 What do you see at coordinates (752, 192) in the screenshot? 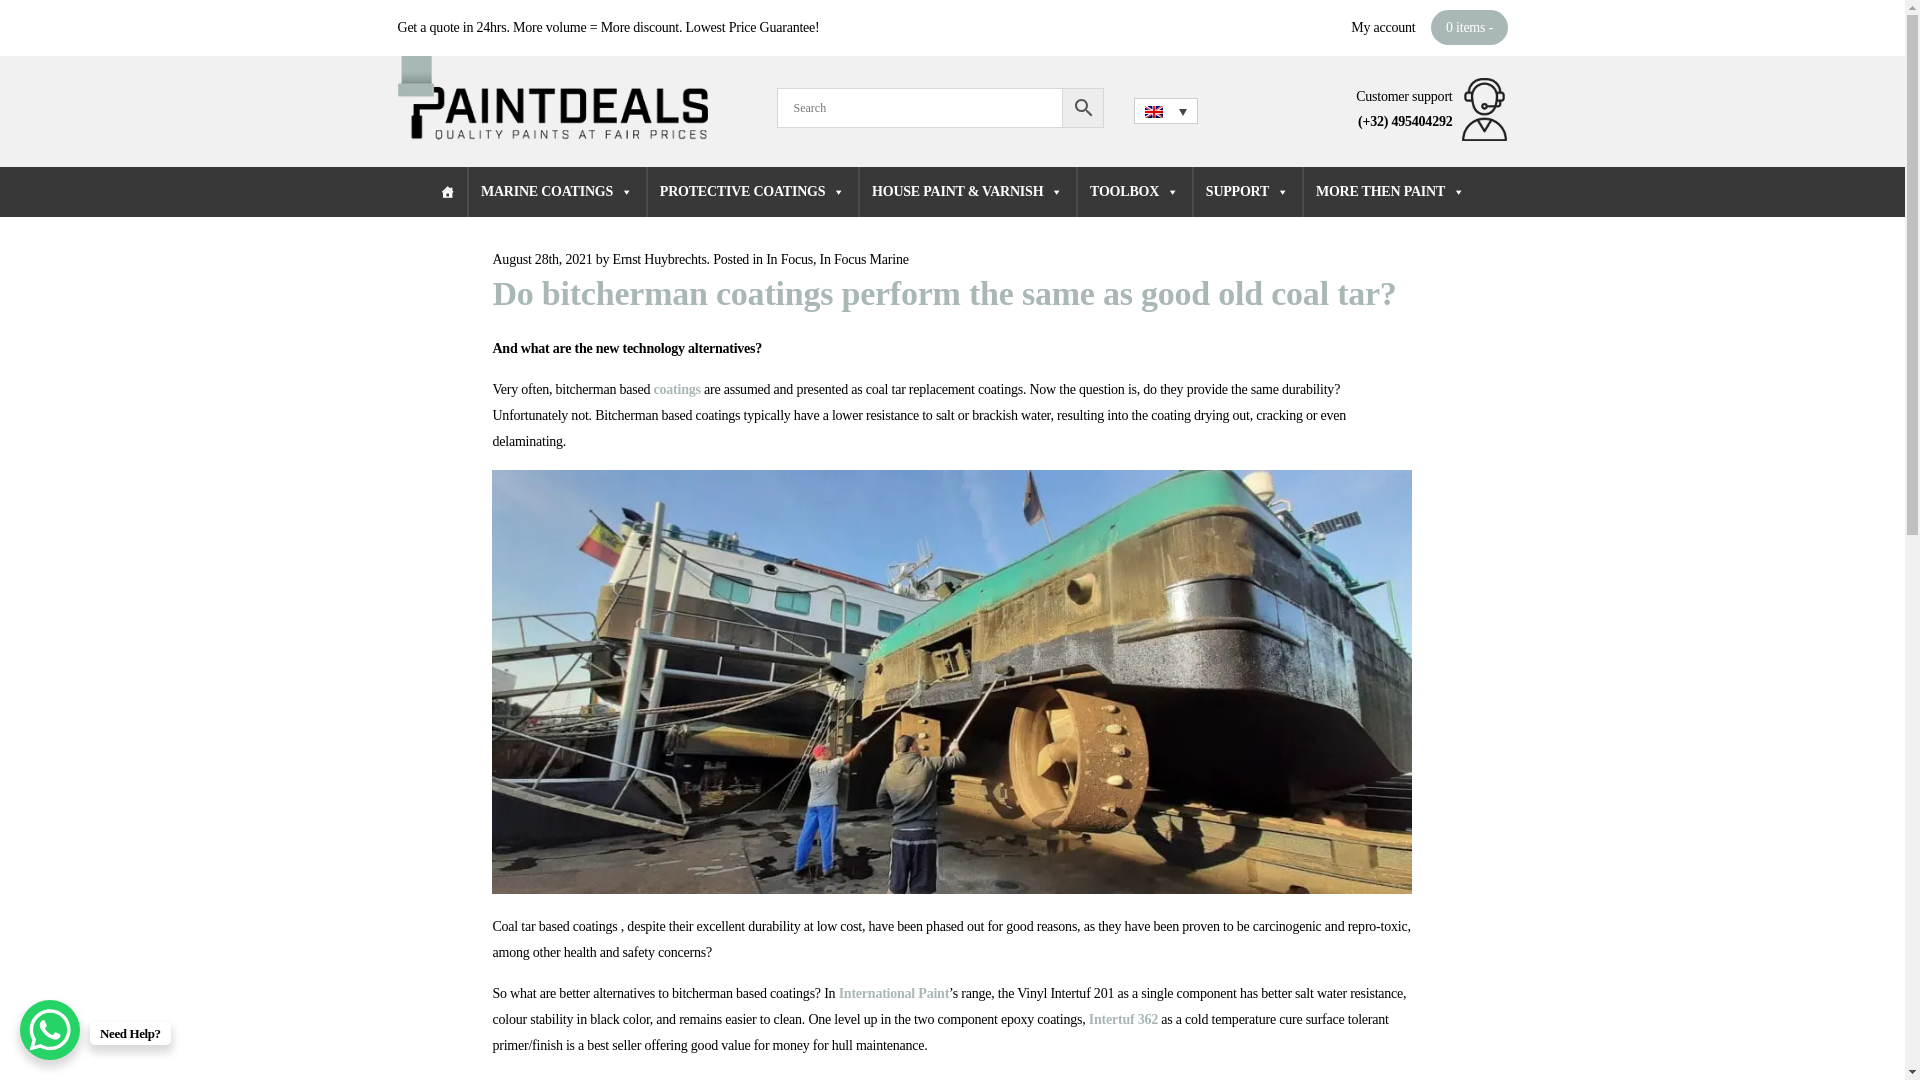
I see `PROTECTIVE COATINGS` at bounding box center [752, 192].